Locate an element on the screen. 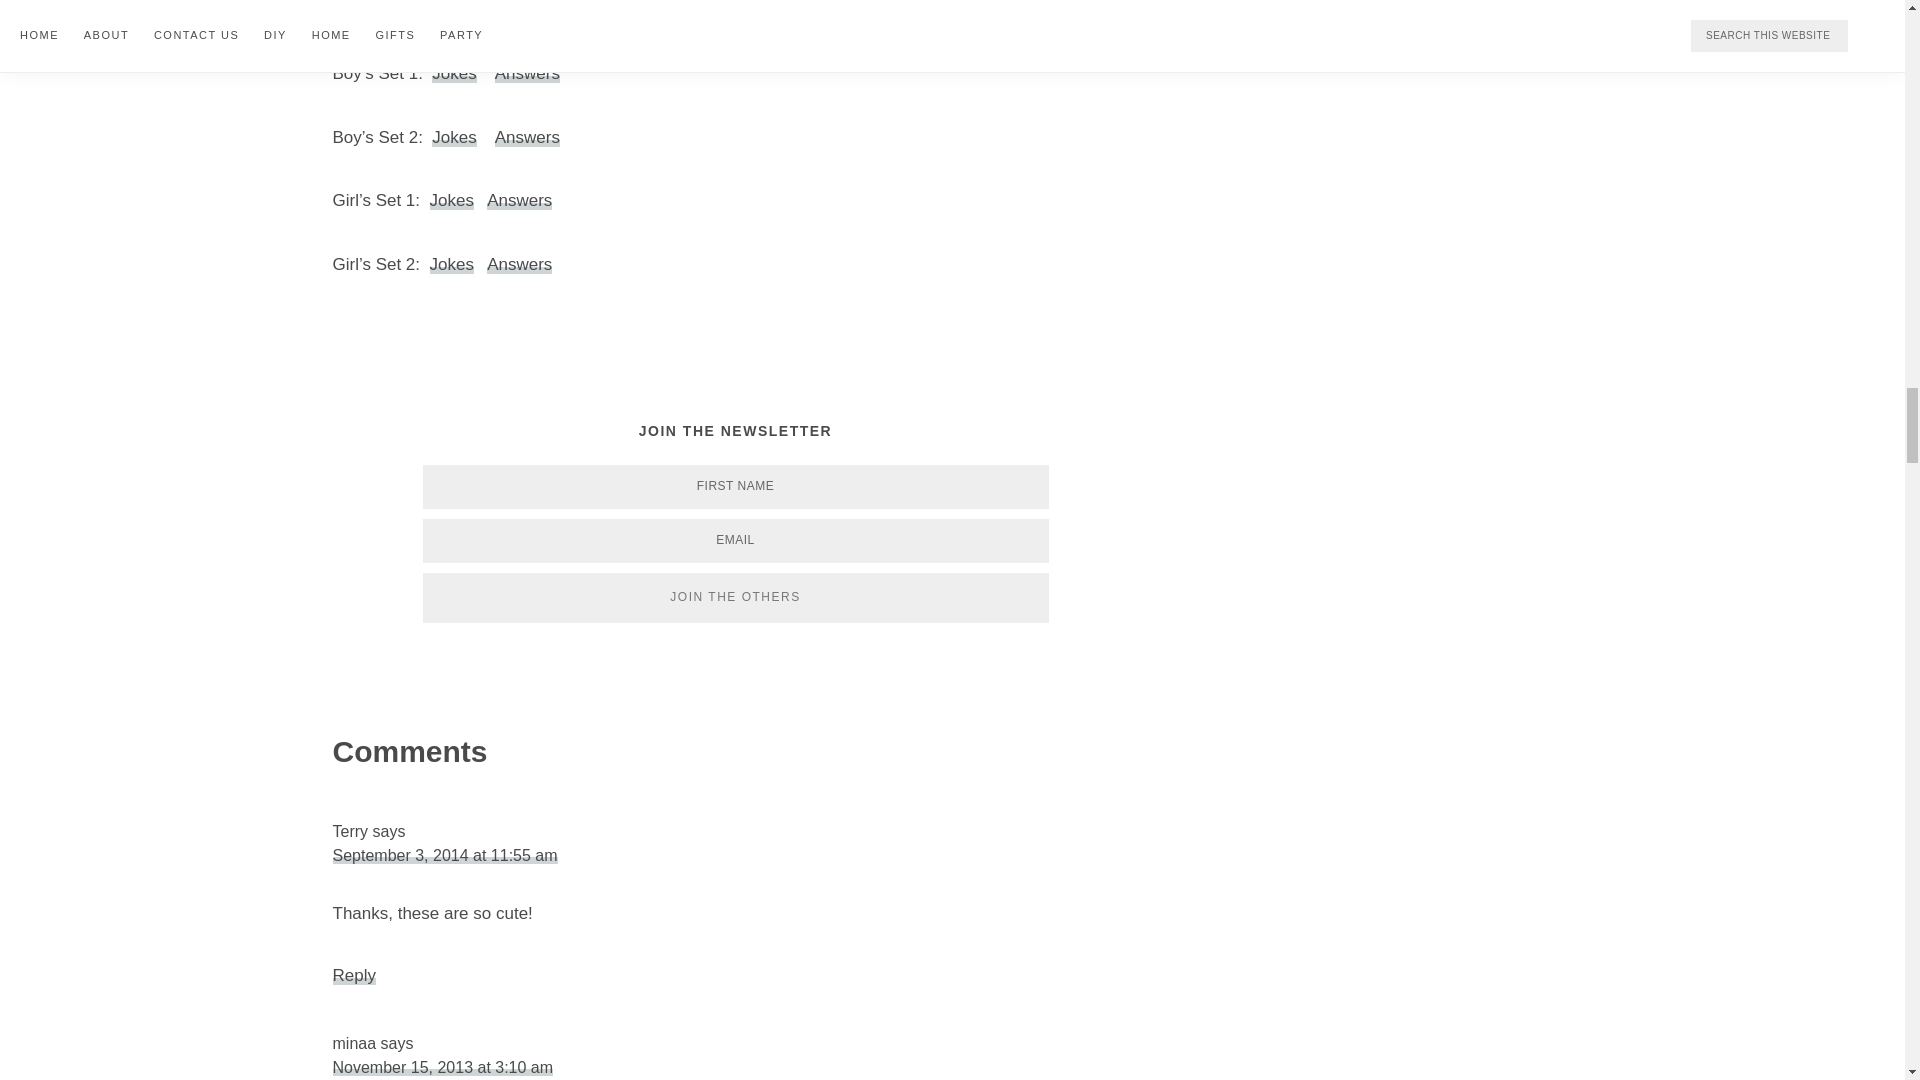  Answers is located at coordinates (520, 264).